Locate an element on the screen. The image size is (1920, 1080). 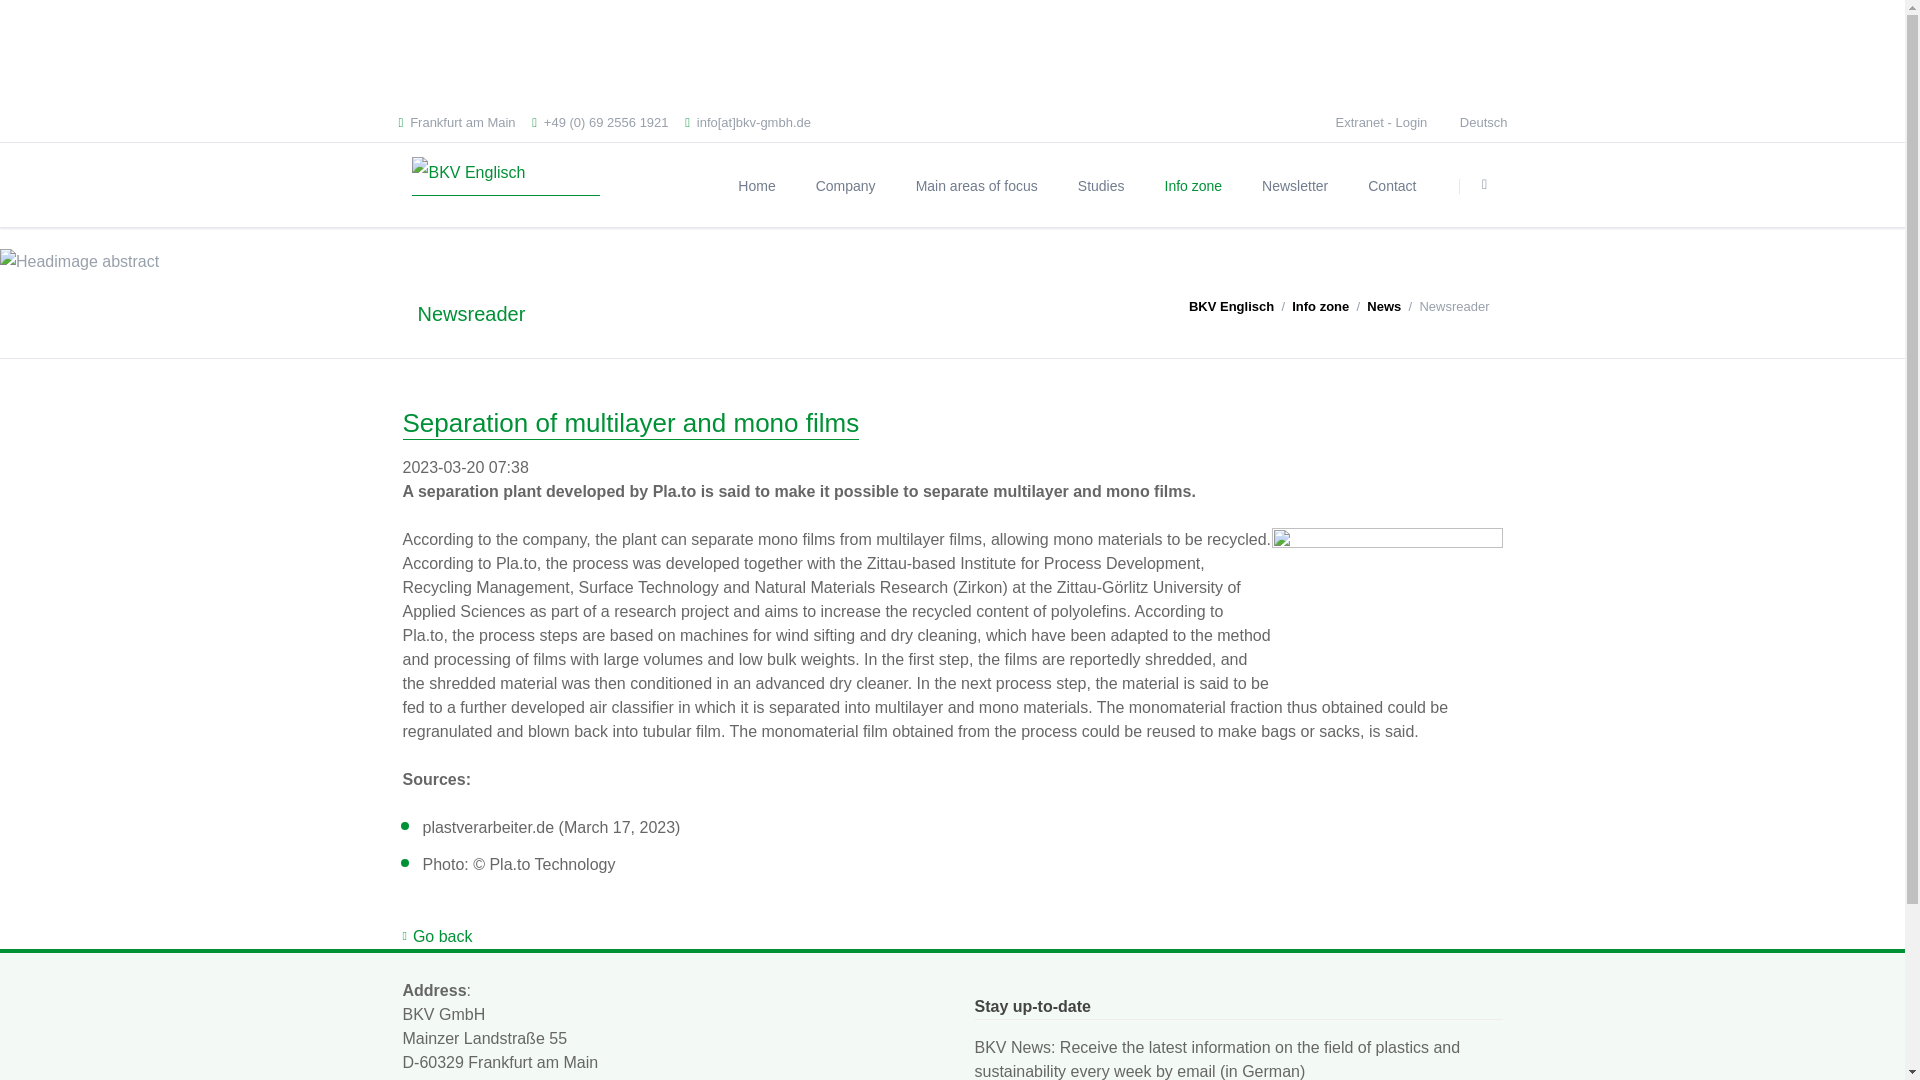
Company is located at coordinates (846, 184).